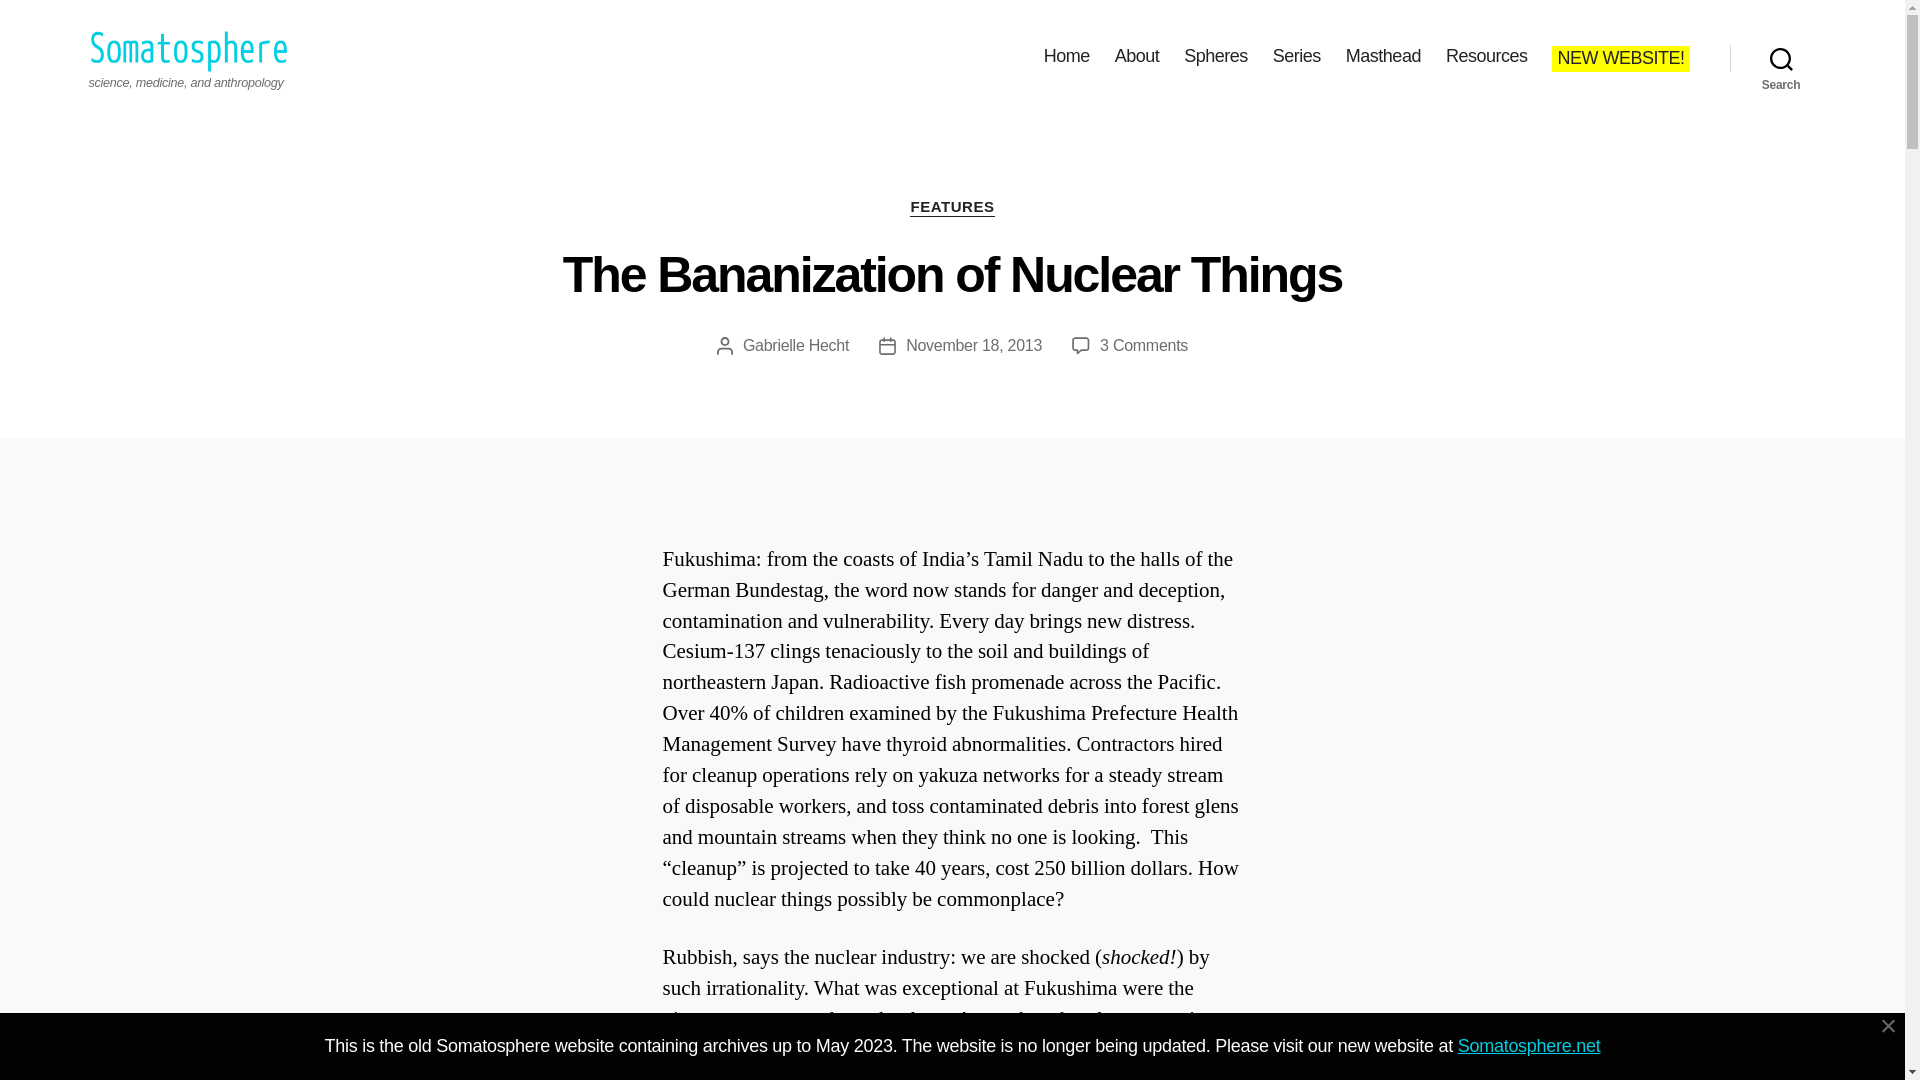 The height and width of the screenshot is (1080, 1920). I want to click on November 18, 2013, so click(974, 345).